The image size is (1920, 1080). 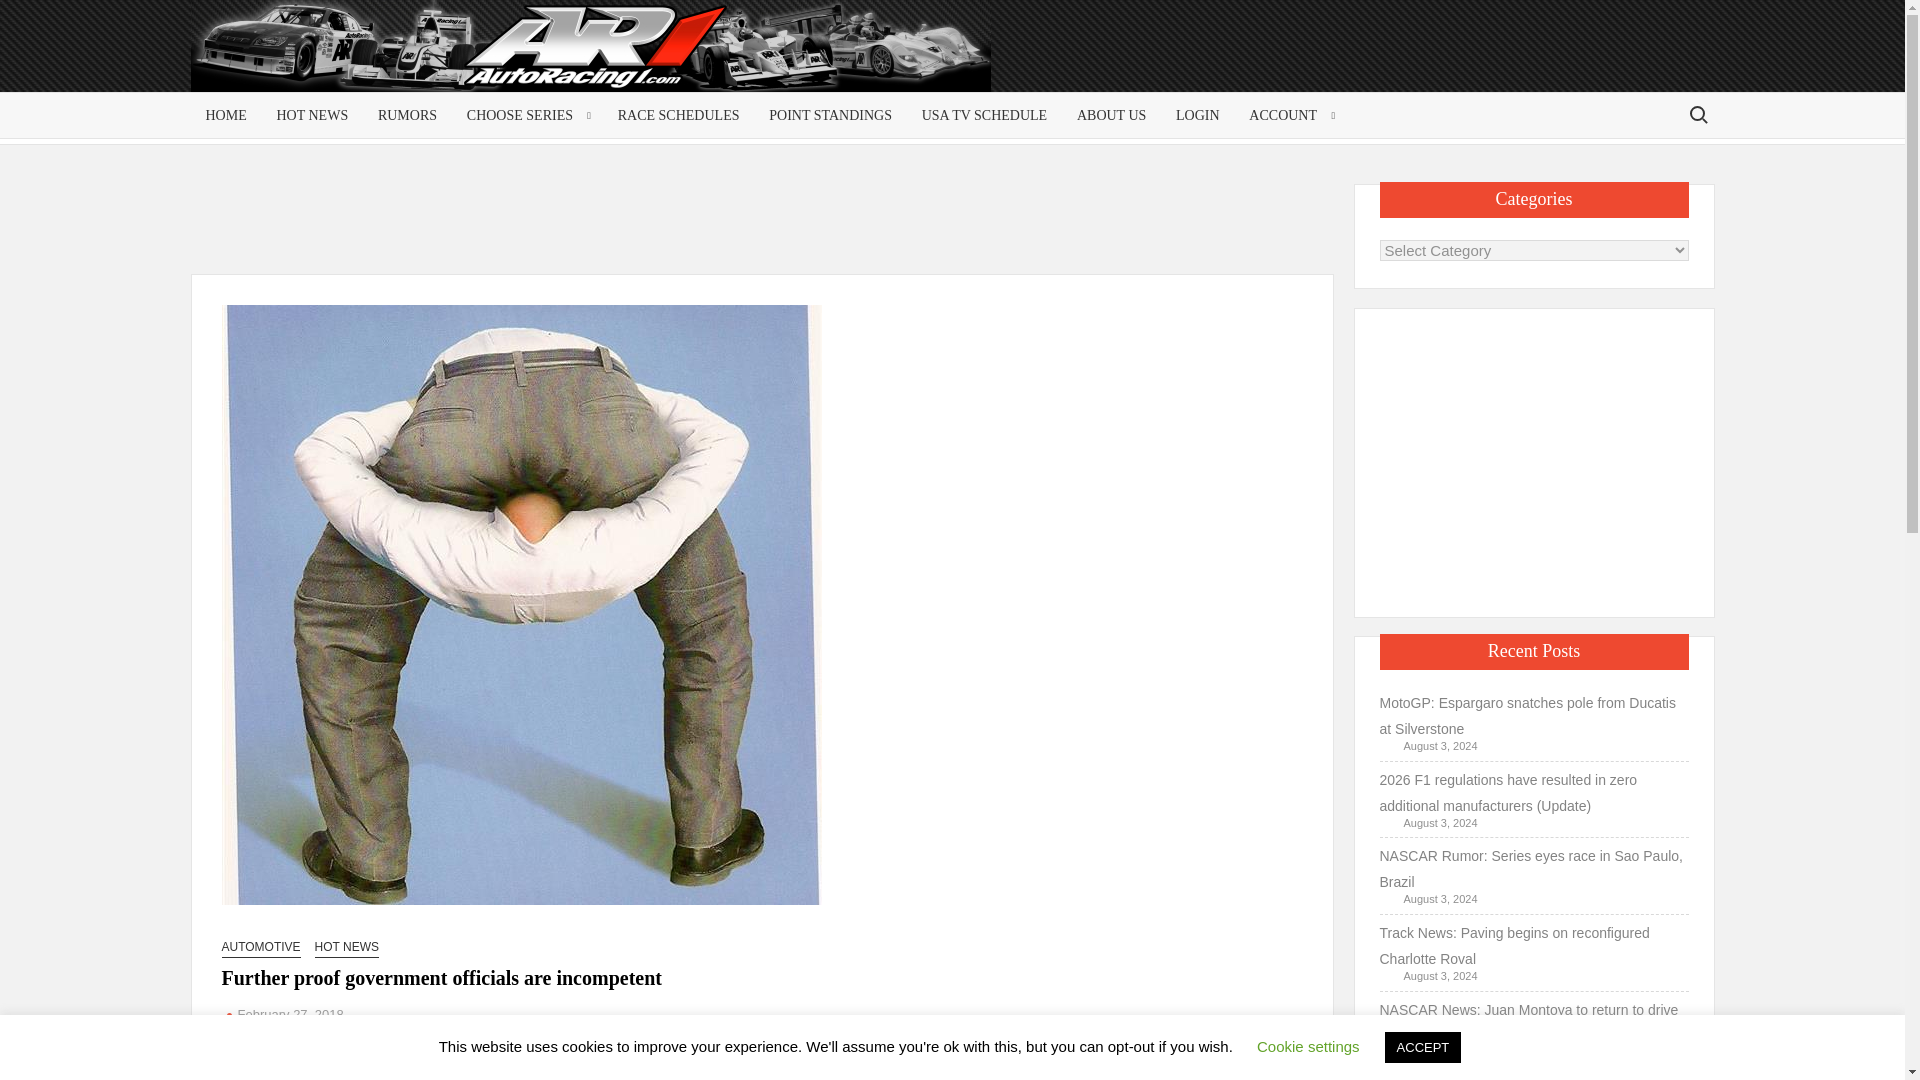 What do you see at coordinates (526, 115) in the screenshot?
I see `CHOOSE SERIES` at bounding box center [526, 115].